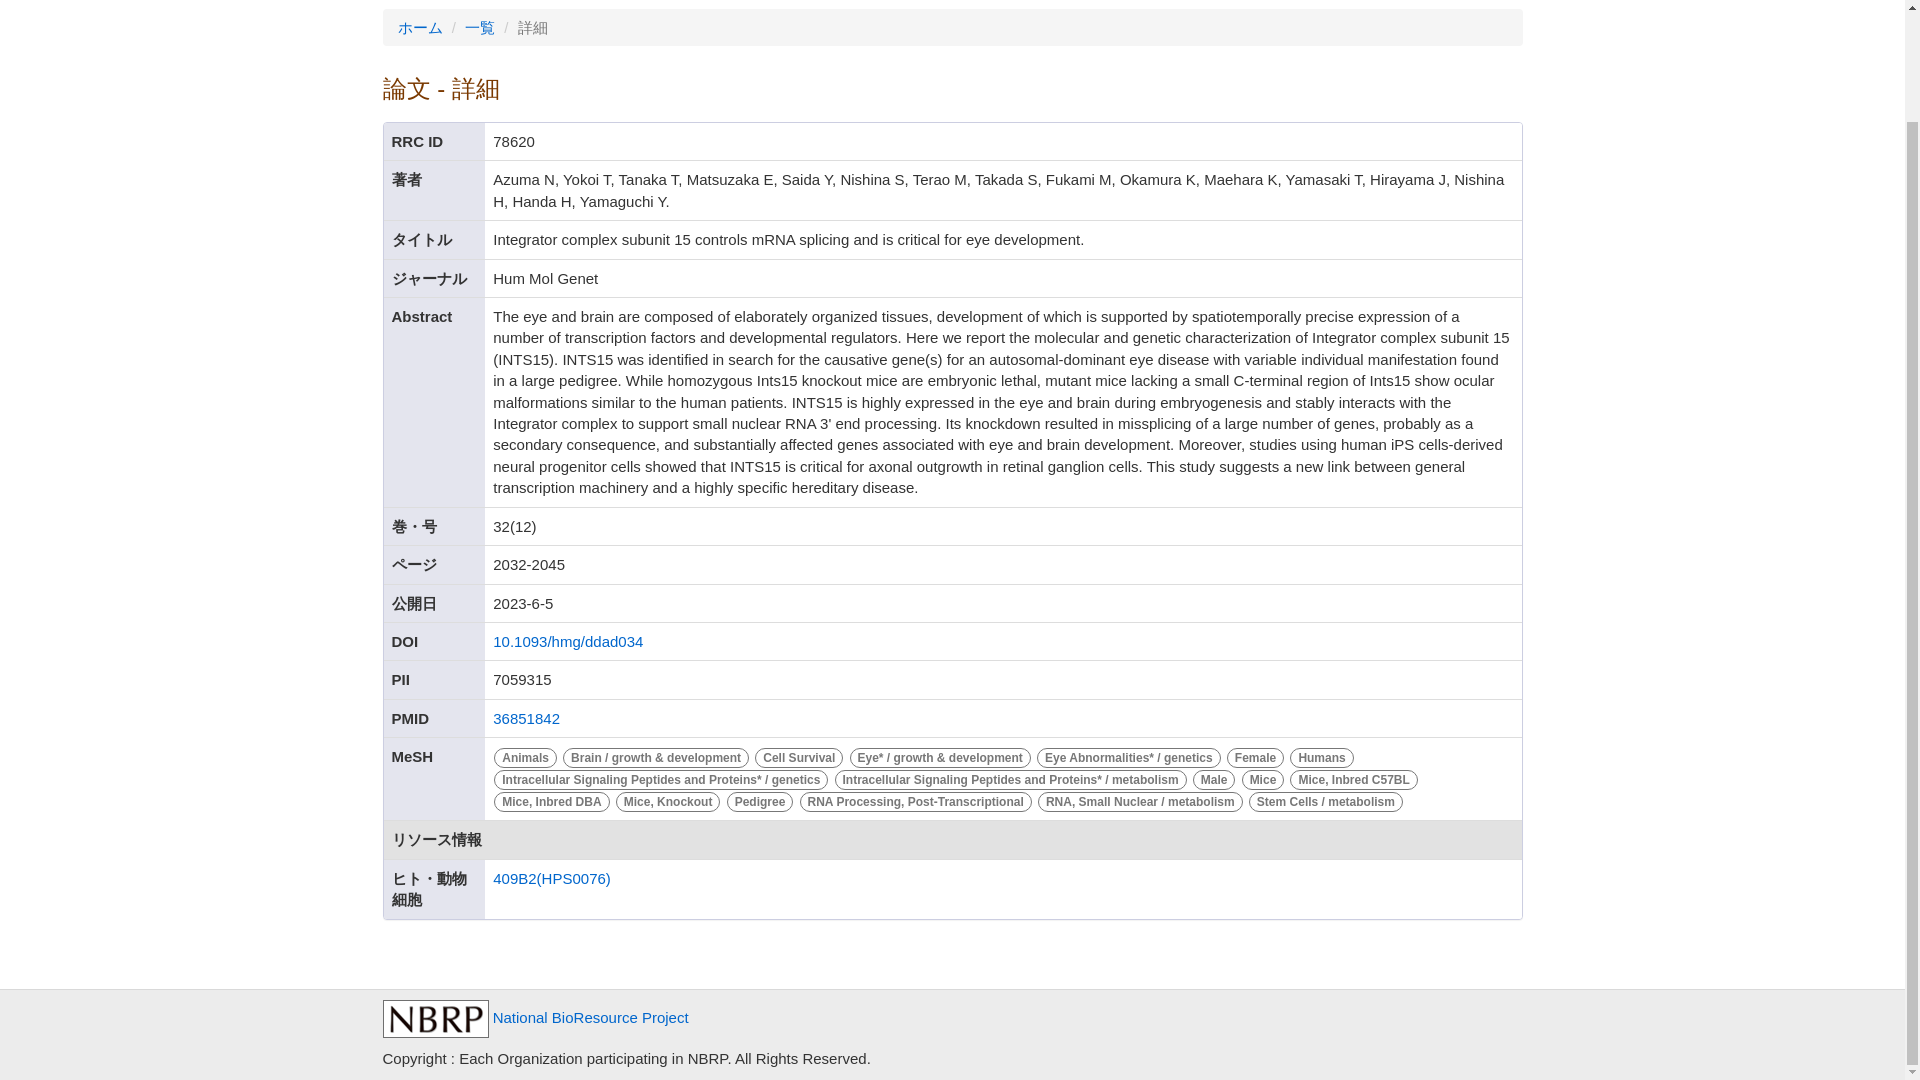 The width and height of the screenshot is (1920, 1080). Describe the element at coordinates (801, 756) in the screenshot. I see `Cell Survival` at that location.